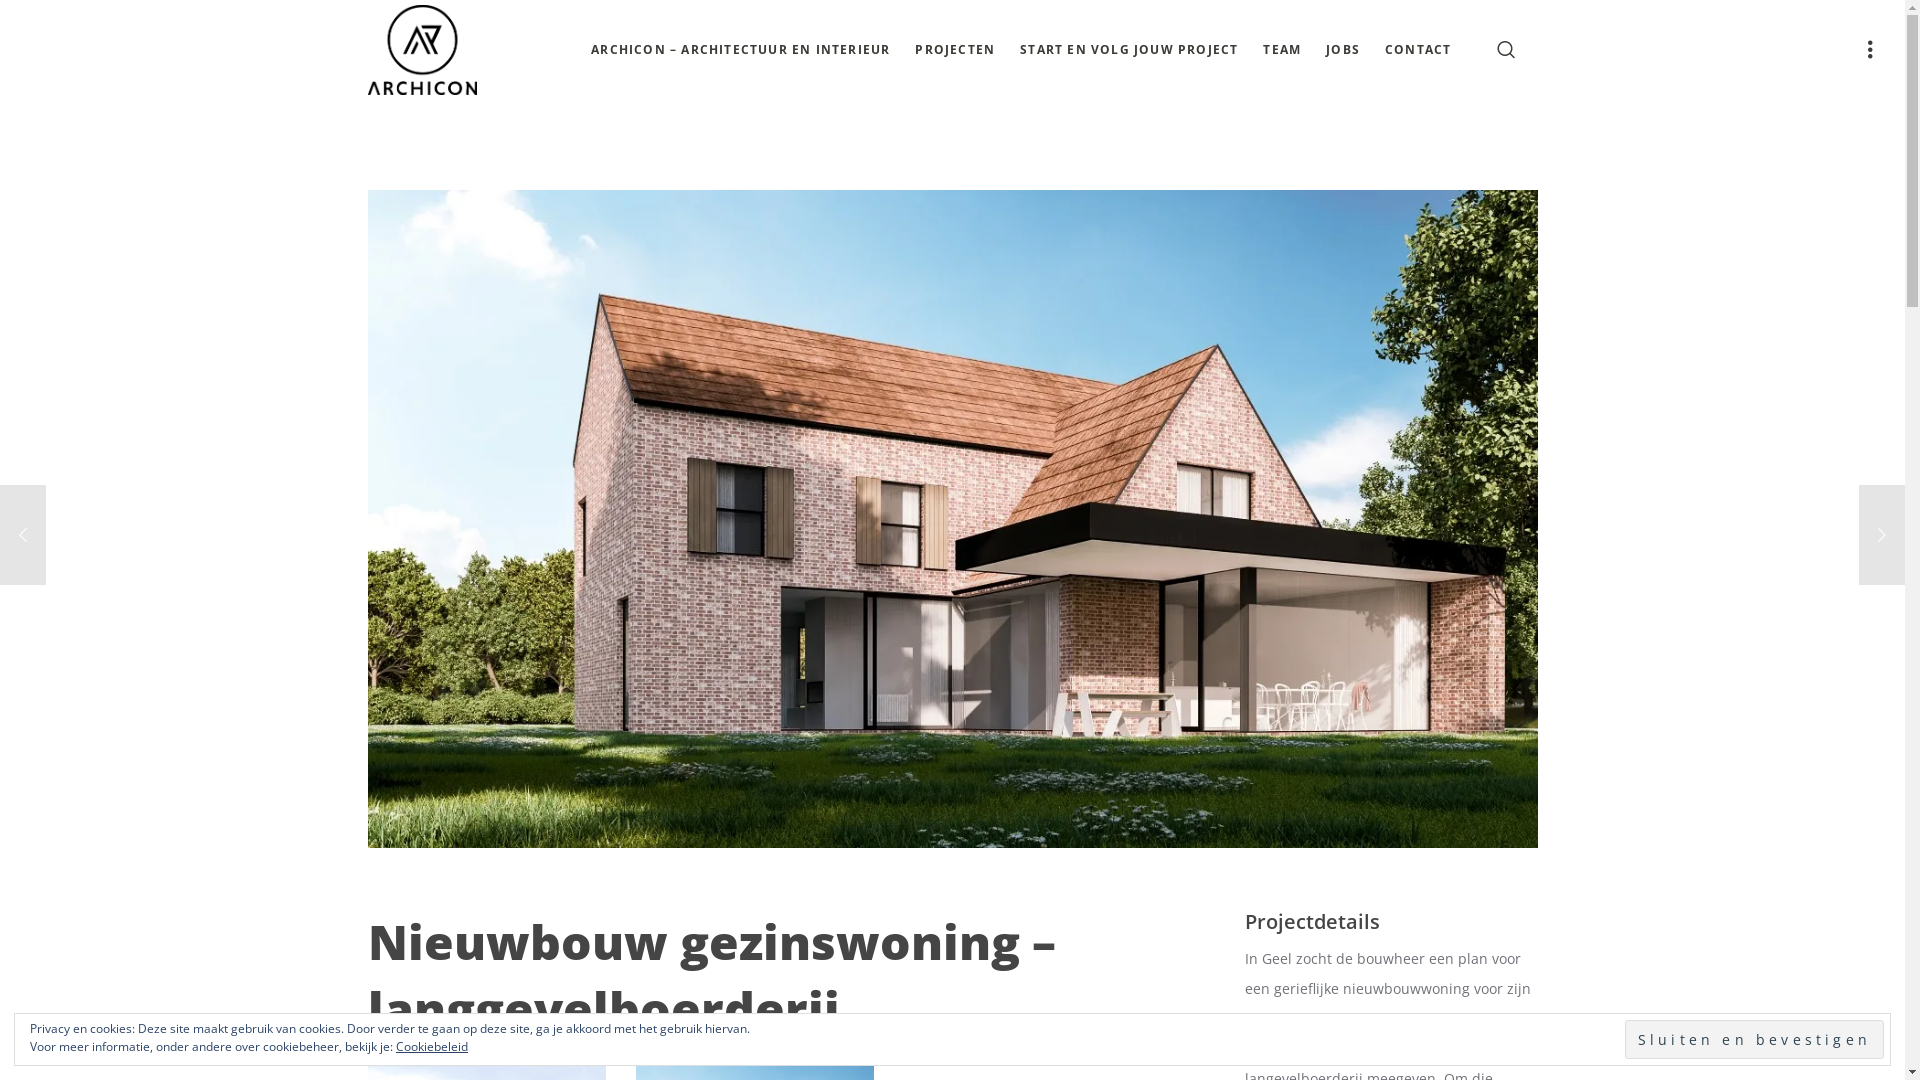 The height and width of the screenshot is (1080, 1920). I want to click on JOBS, so click(1343, 50).